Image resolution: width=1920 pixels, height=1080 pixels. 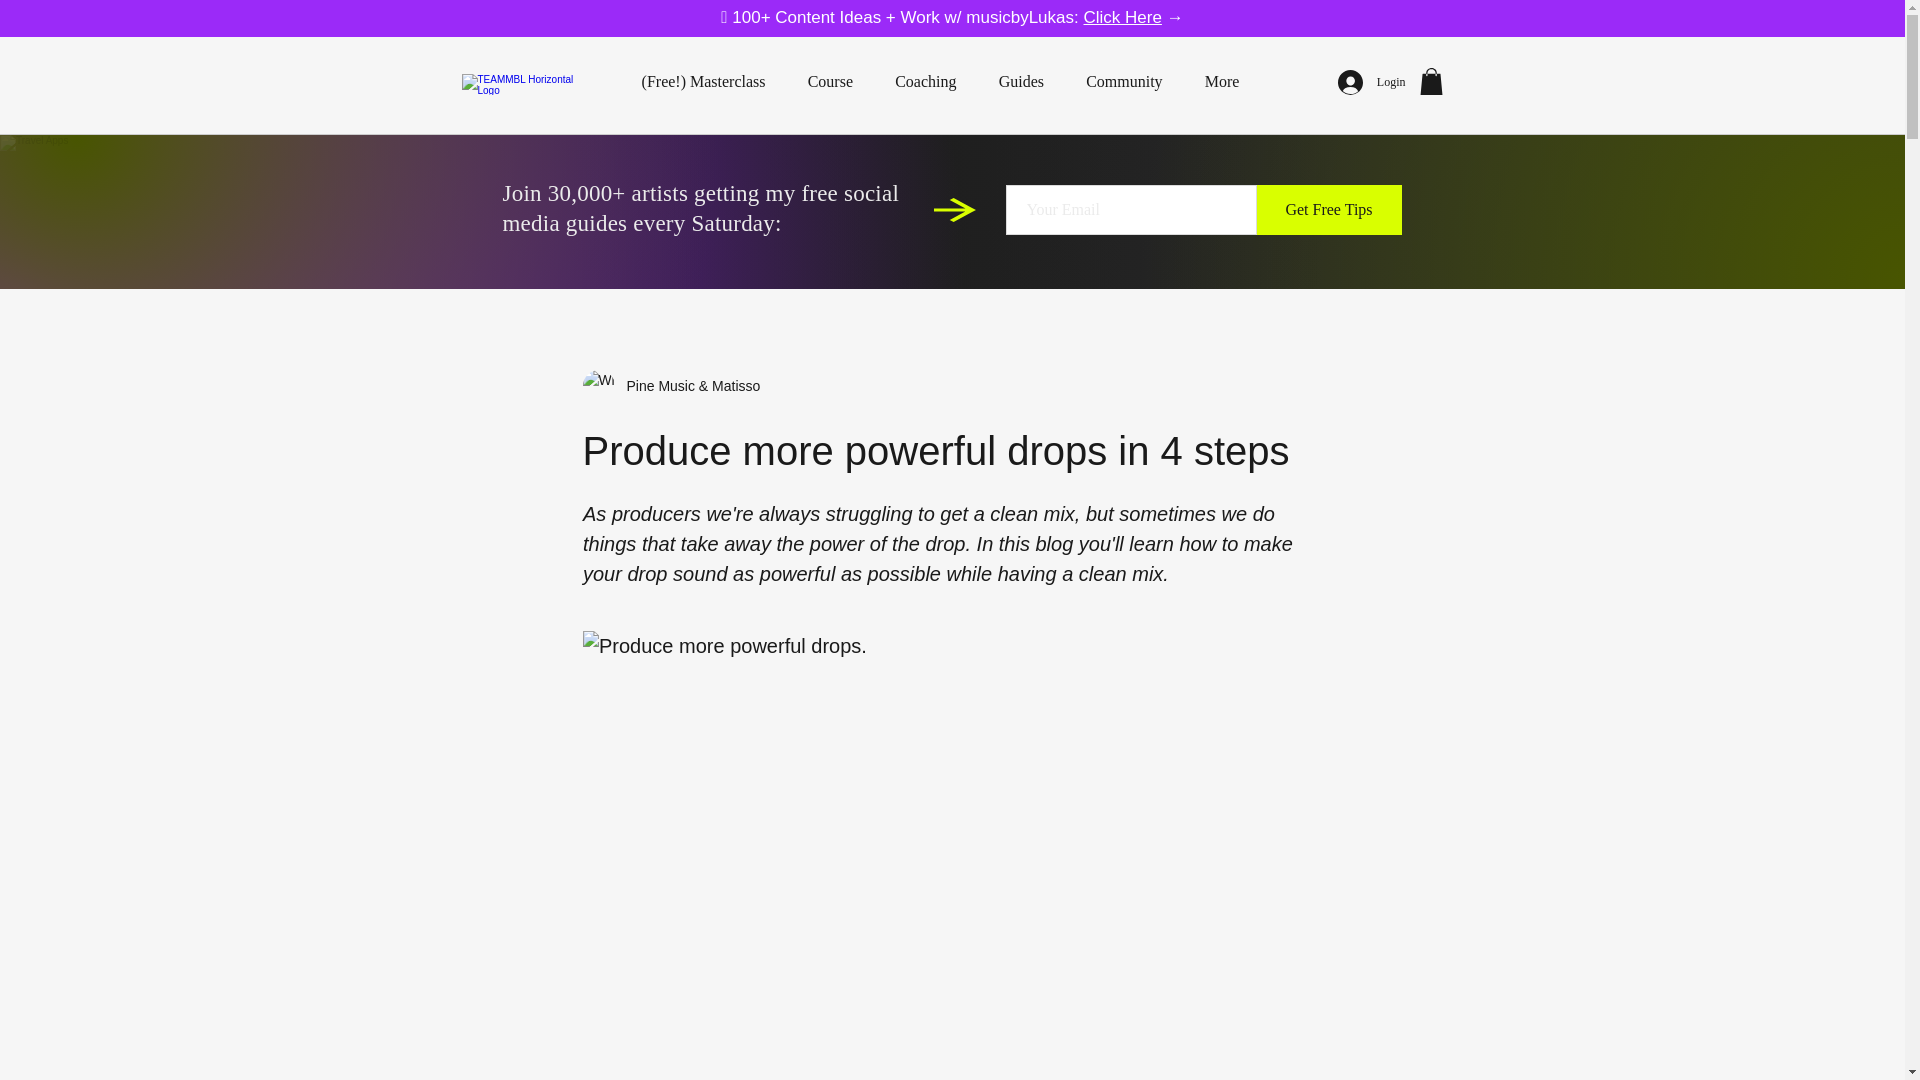 What do you see at coordinates (830, 82) in the screenshot?
I see `Course` at bounding box center [830, 82].